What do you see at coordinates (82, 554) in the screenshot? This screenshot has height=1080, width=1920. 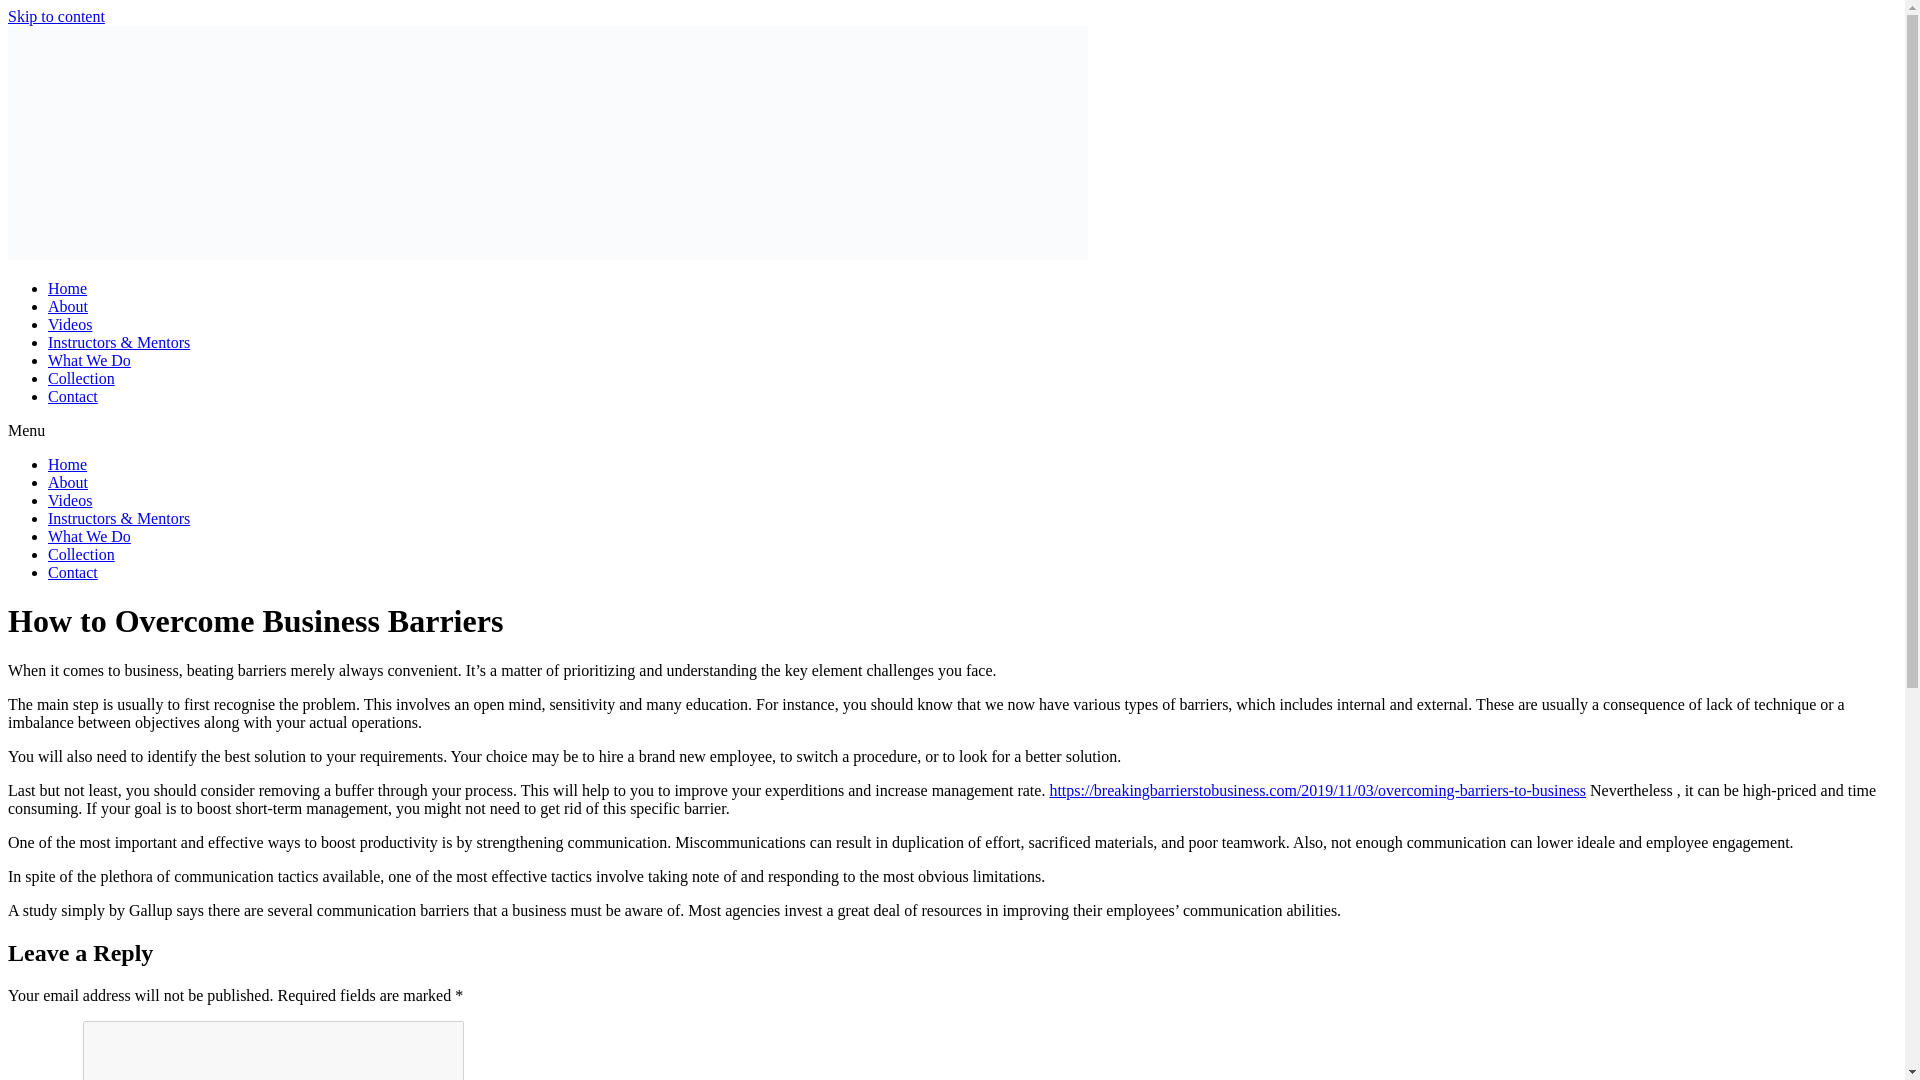 I see `Collection` at bounding box center [82, 554].